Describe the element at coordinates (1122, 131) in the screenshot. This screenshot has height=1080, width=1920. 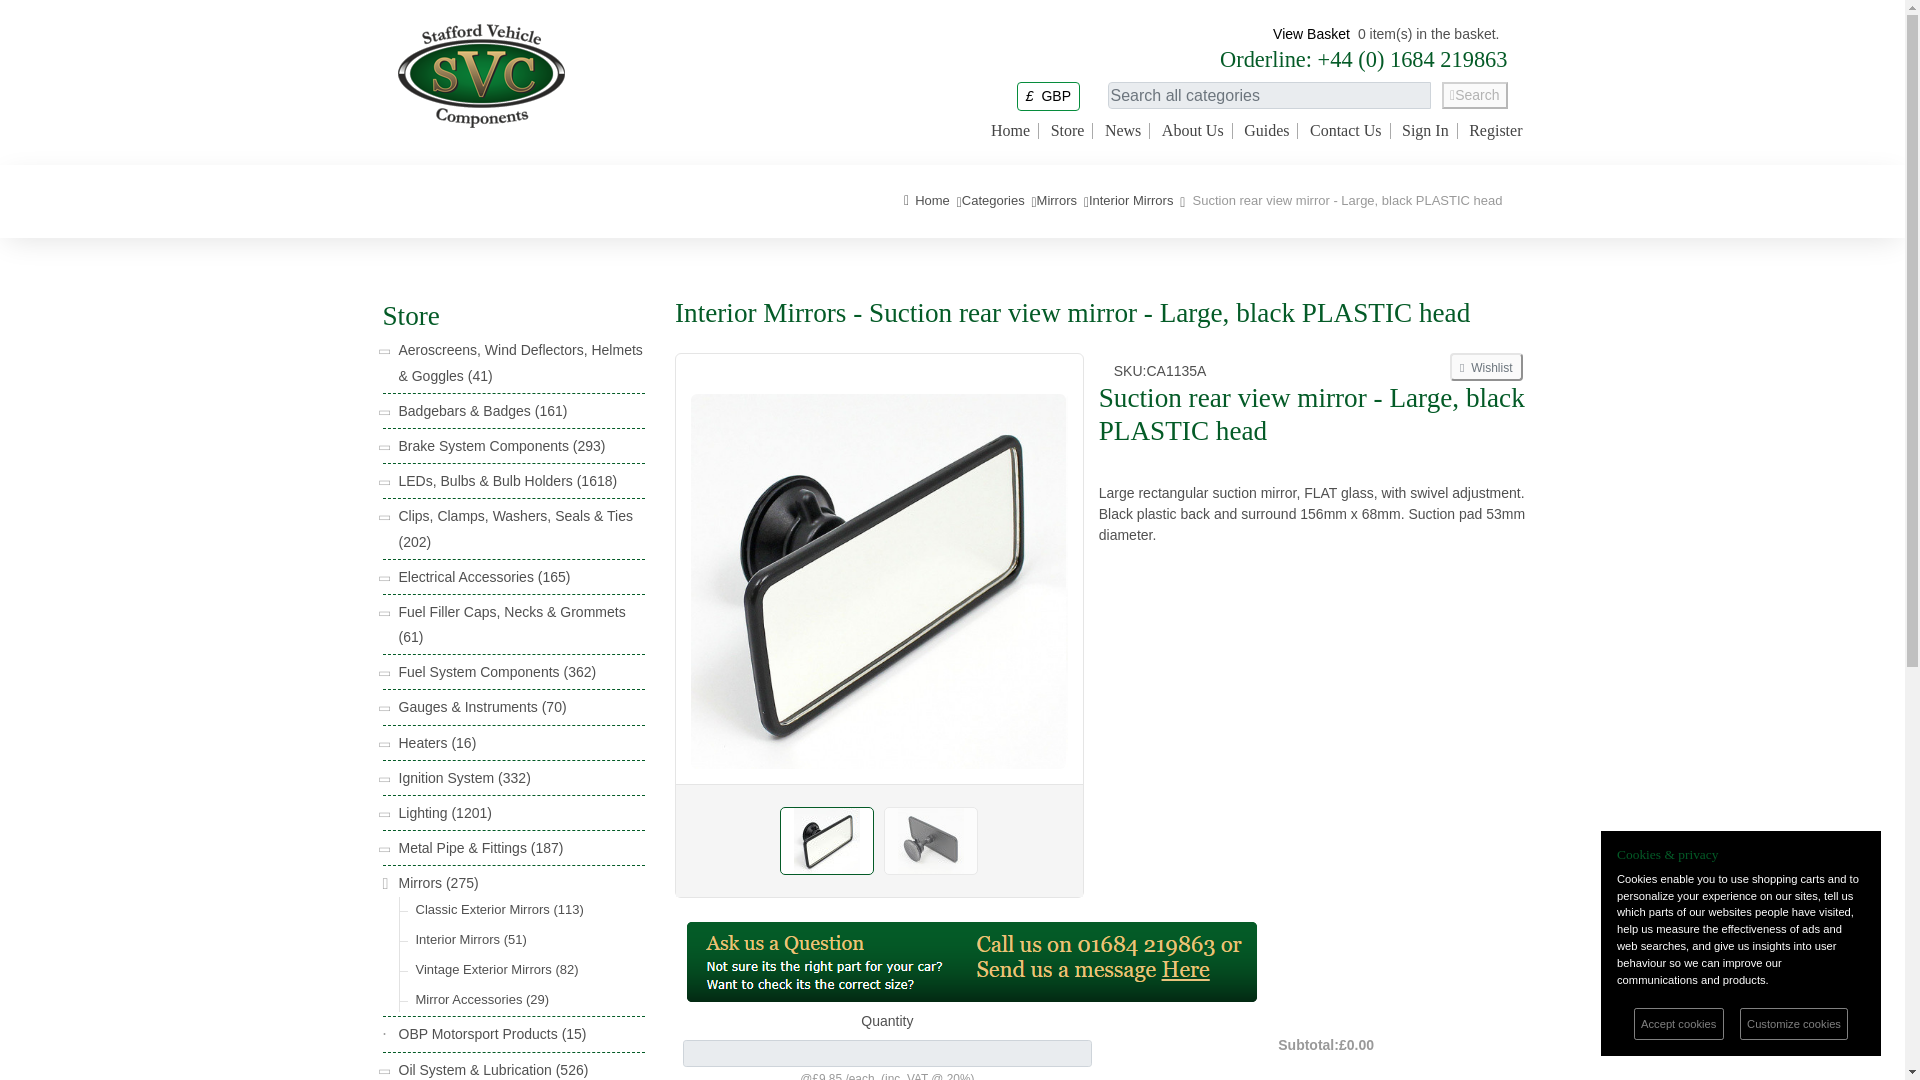
I see `News` at that location.